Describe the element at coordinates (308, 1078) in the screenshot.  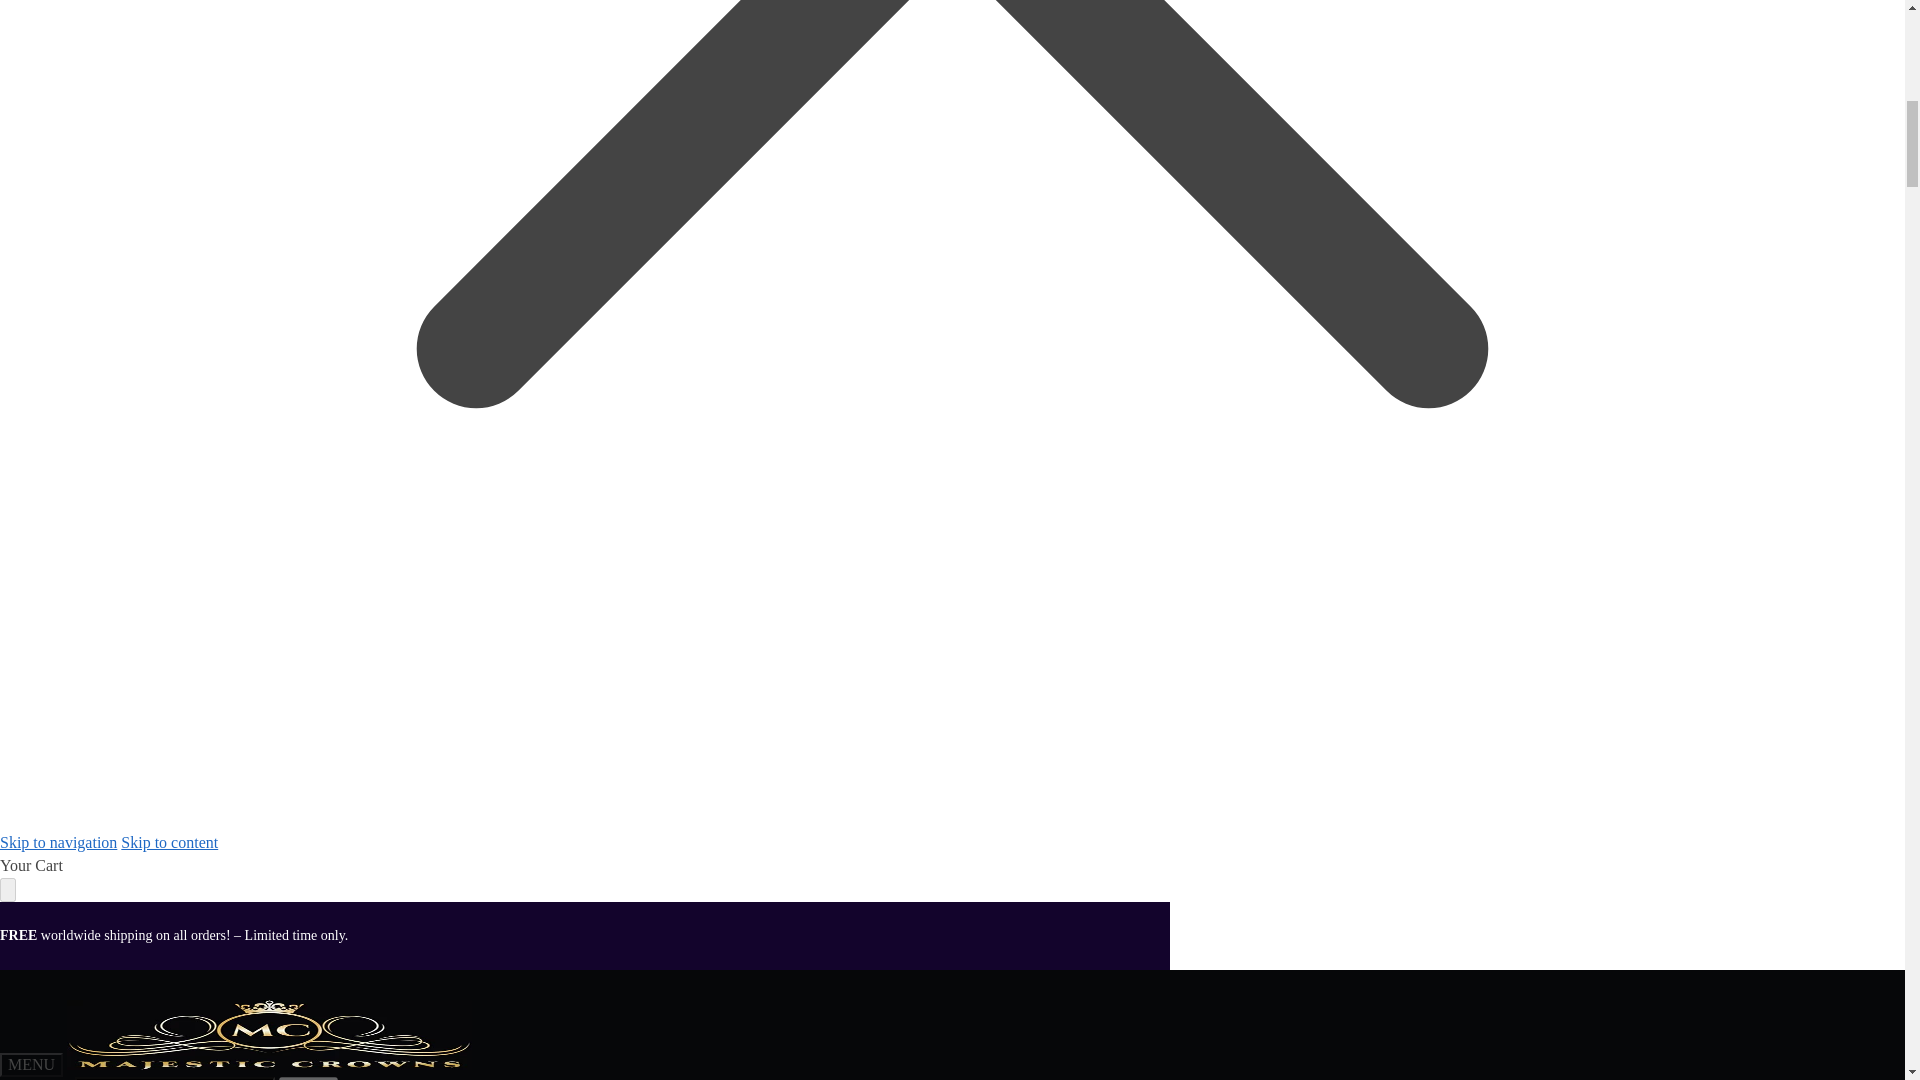
I see `Search` at that location.